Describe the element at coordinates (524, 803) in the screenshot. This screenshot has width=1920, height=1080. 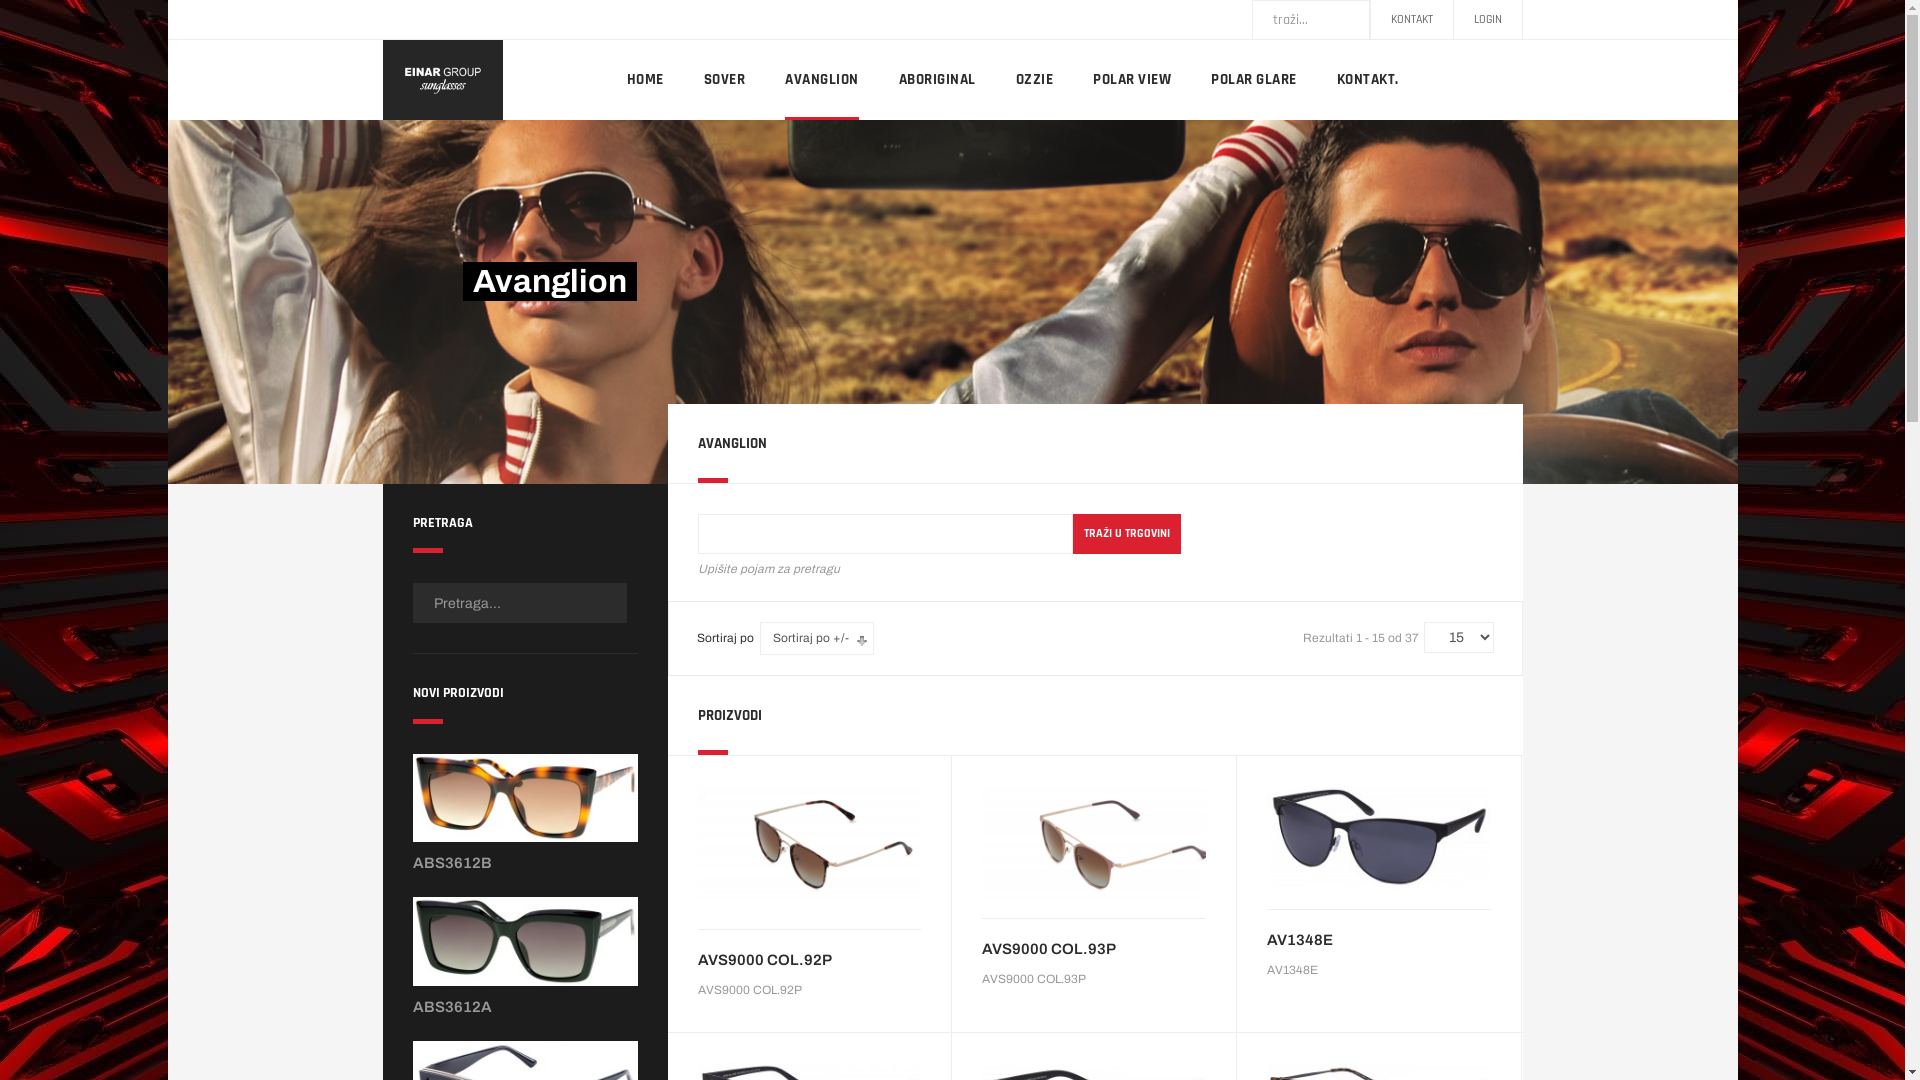
I see `ABS3612B` at that location.